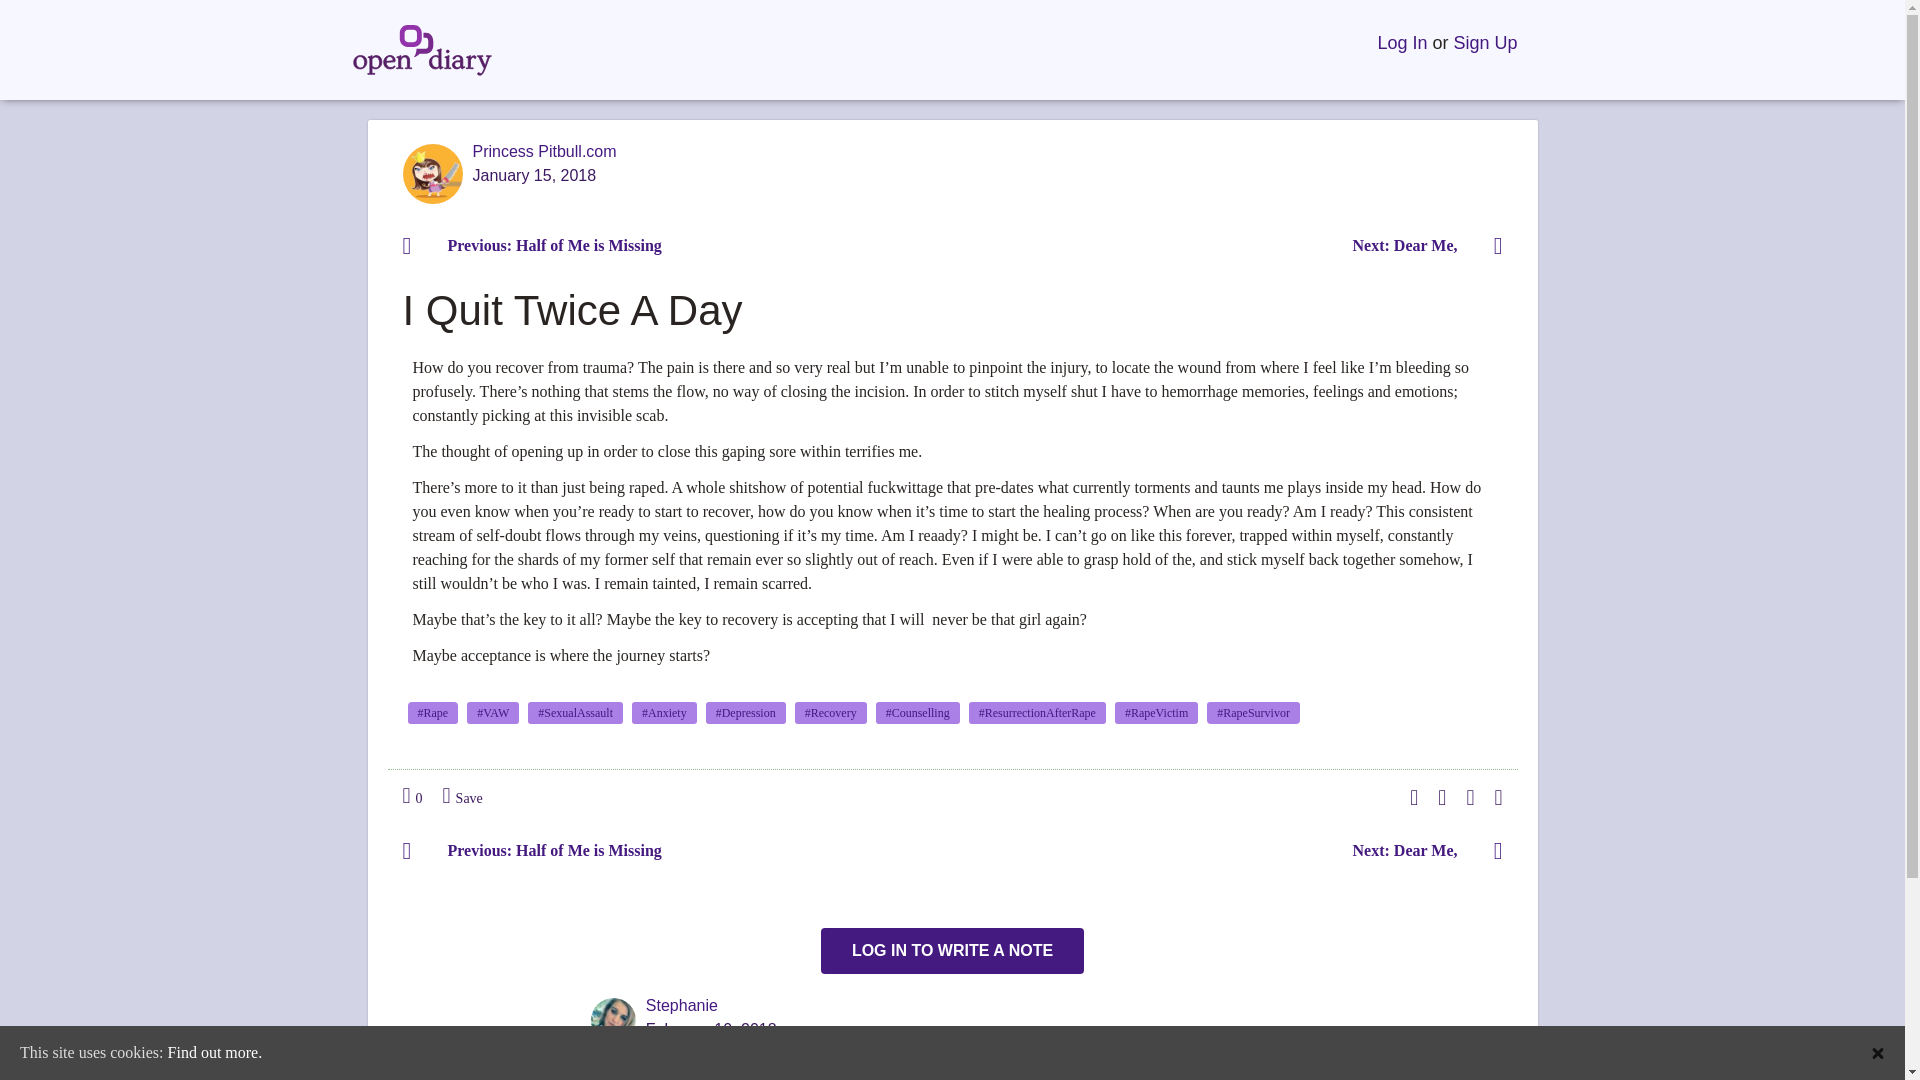  What do you see at coordinates (540, 244) in the screenshot?
I see `Previous: Half of Me is Missing` at bounding box center [540, 244].